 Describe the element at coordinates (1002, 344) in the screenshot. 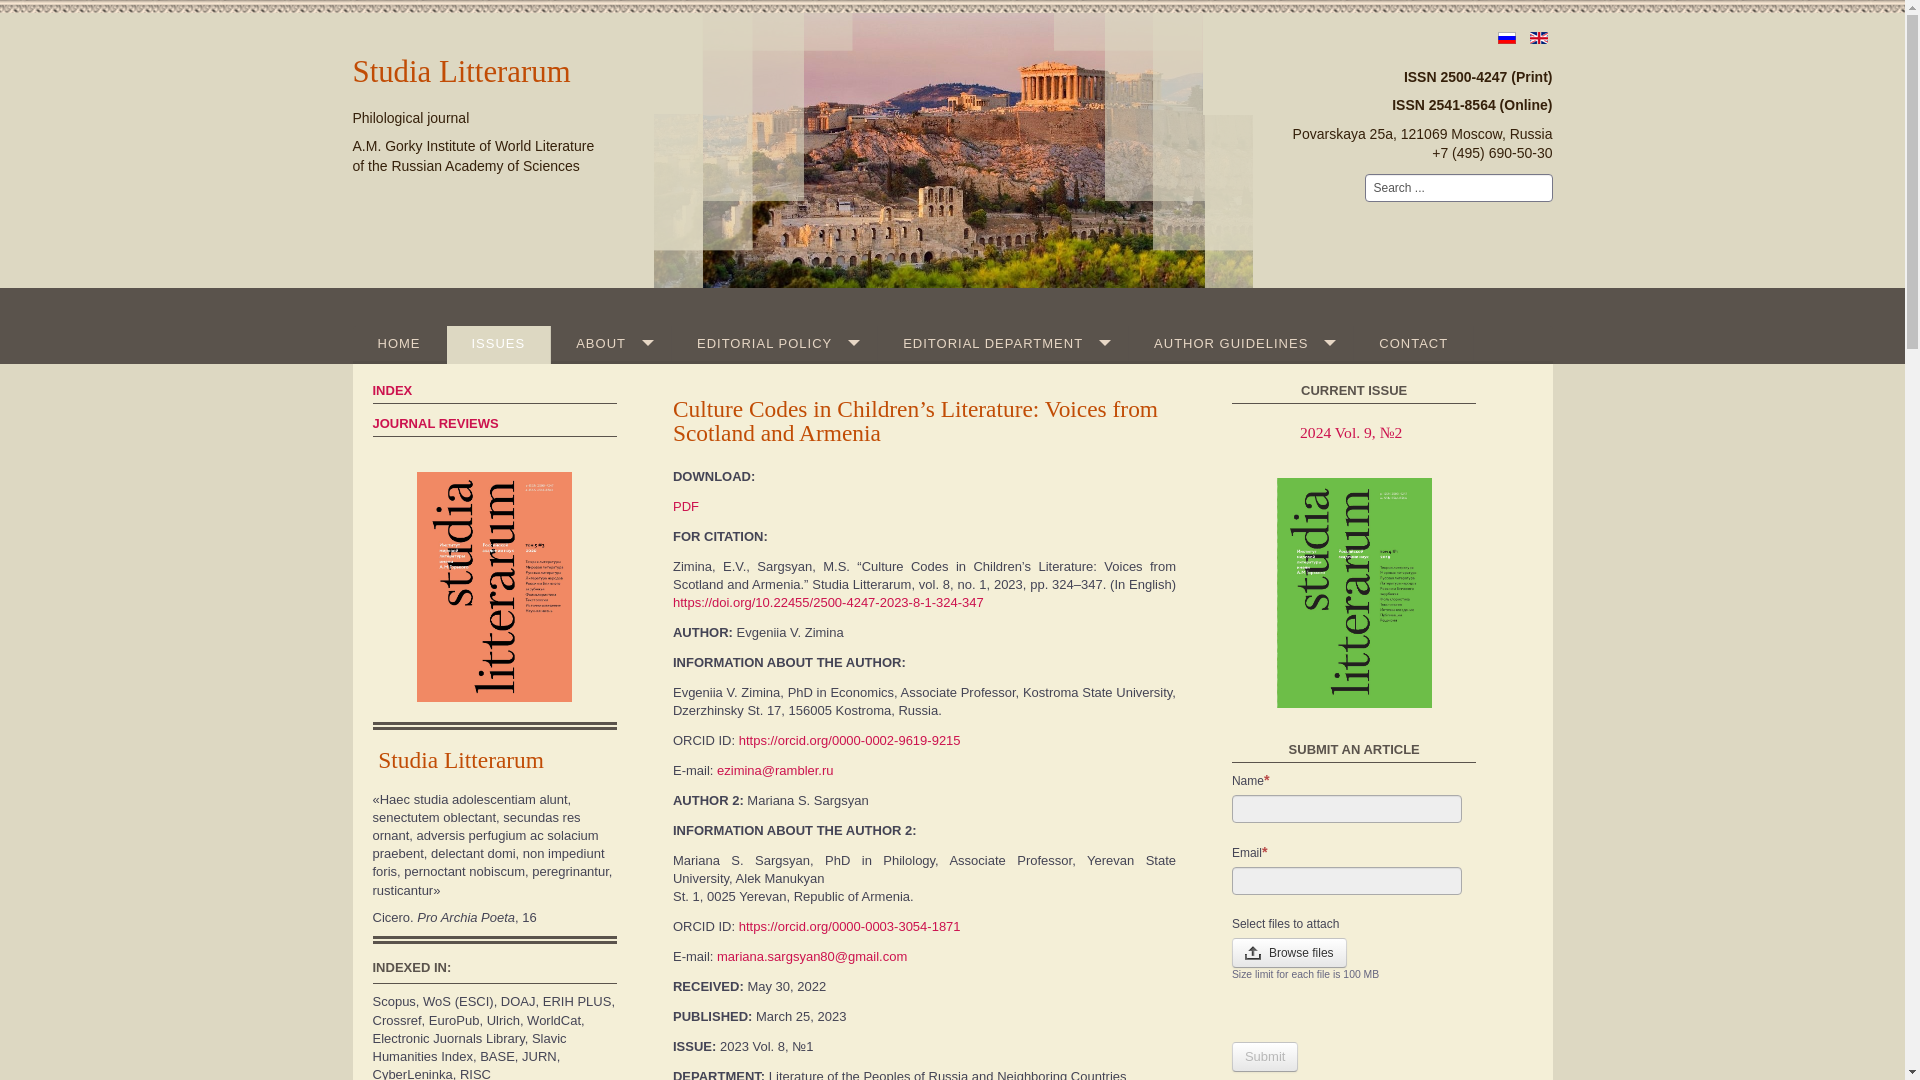

I see `EDITORIAL DEPARTMENT` at that location.